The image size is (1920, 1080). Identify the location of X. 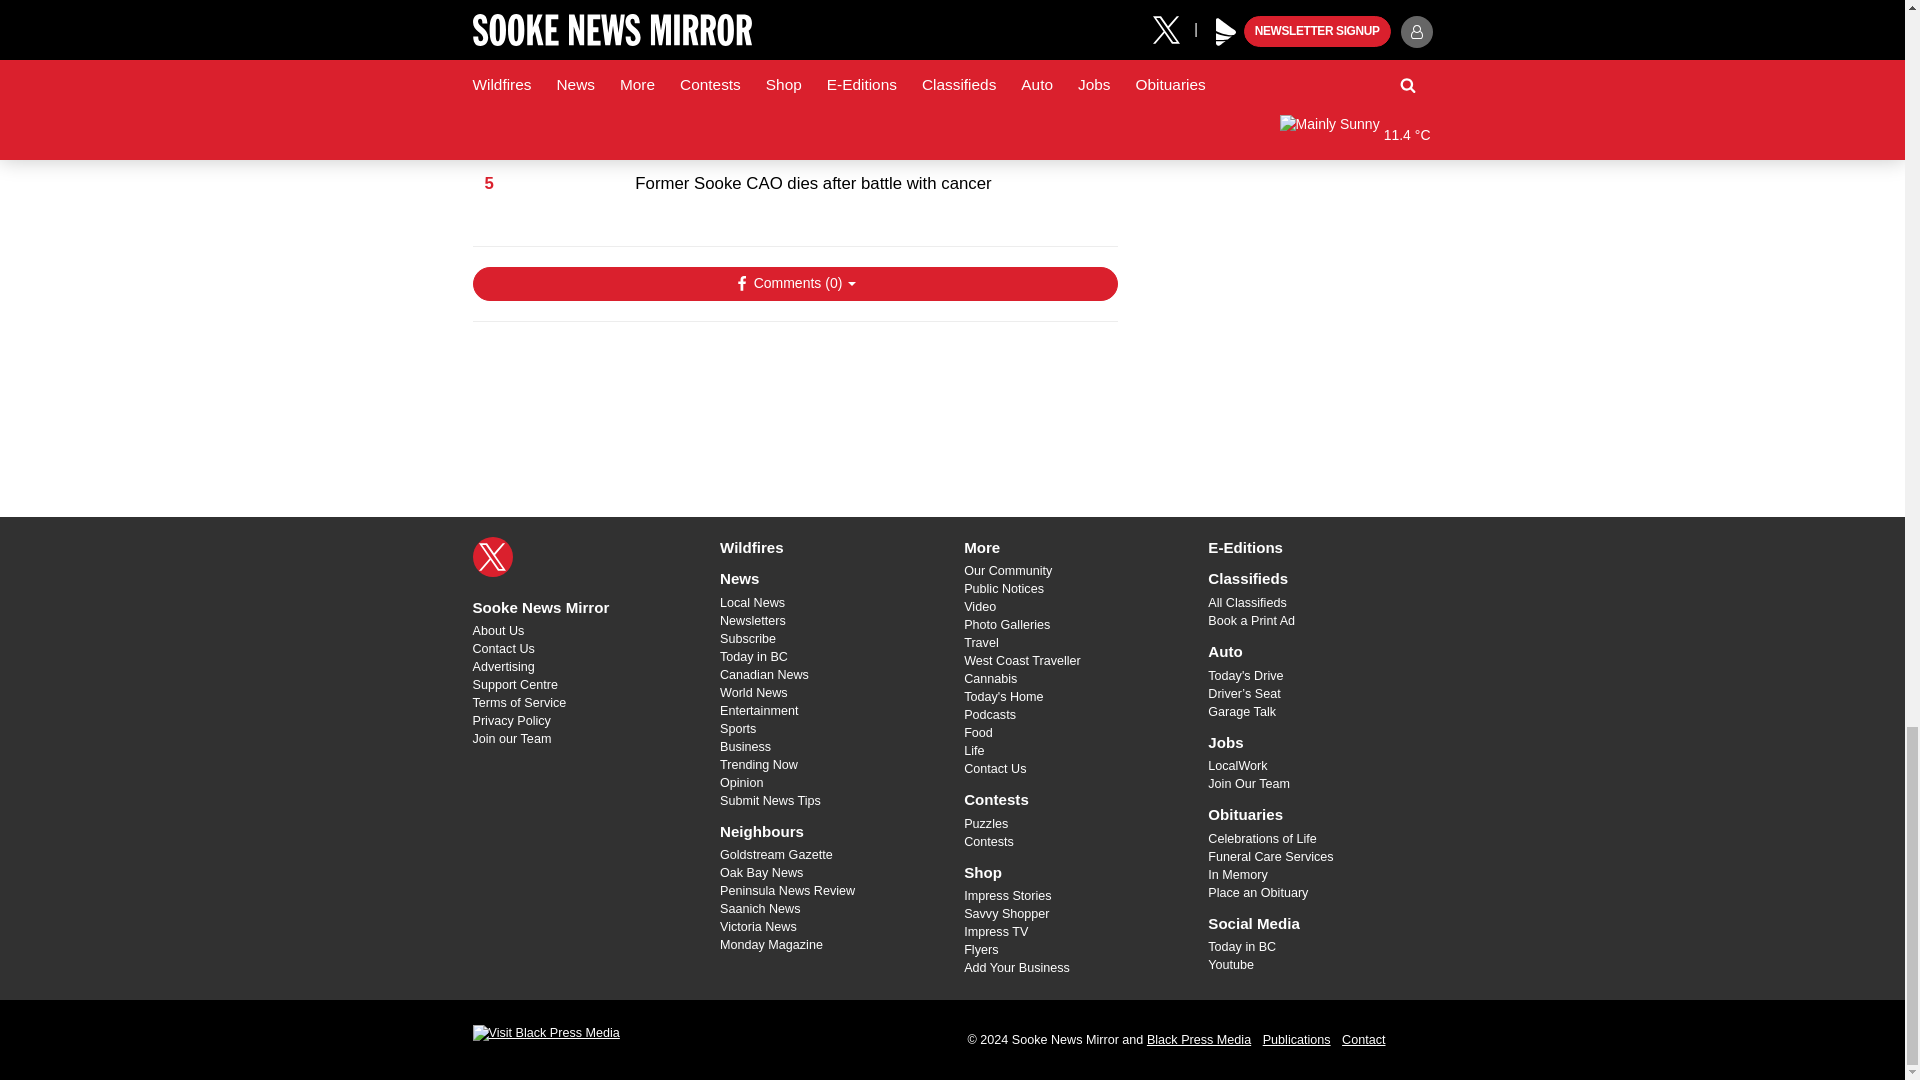
(492, 556).